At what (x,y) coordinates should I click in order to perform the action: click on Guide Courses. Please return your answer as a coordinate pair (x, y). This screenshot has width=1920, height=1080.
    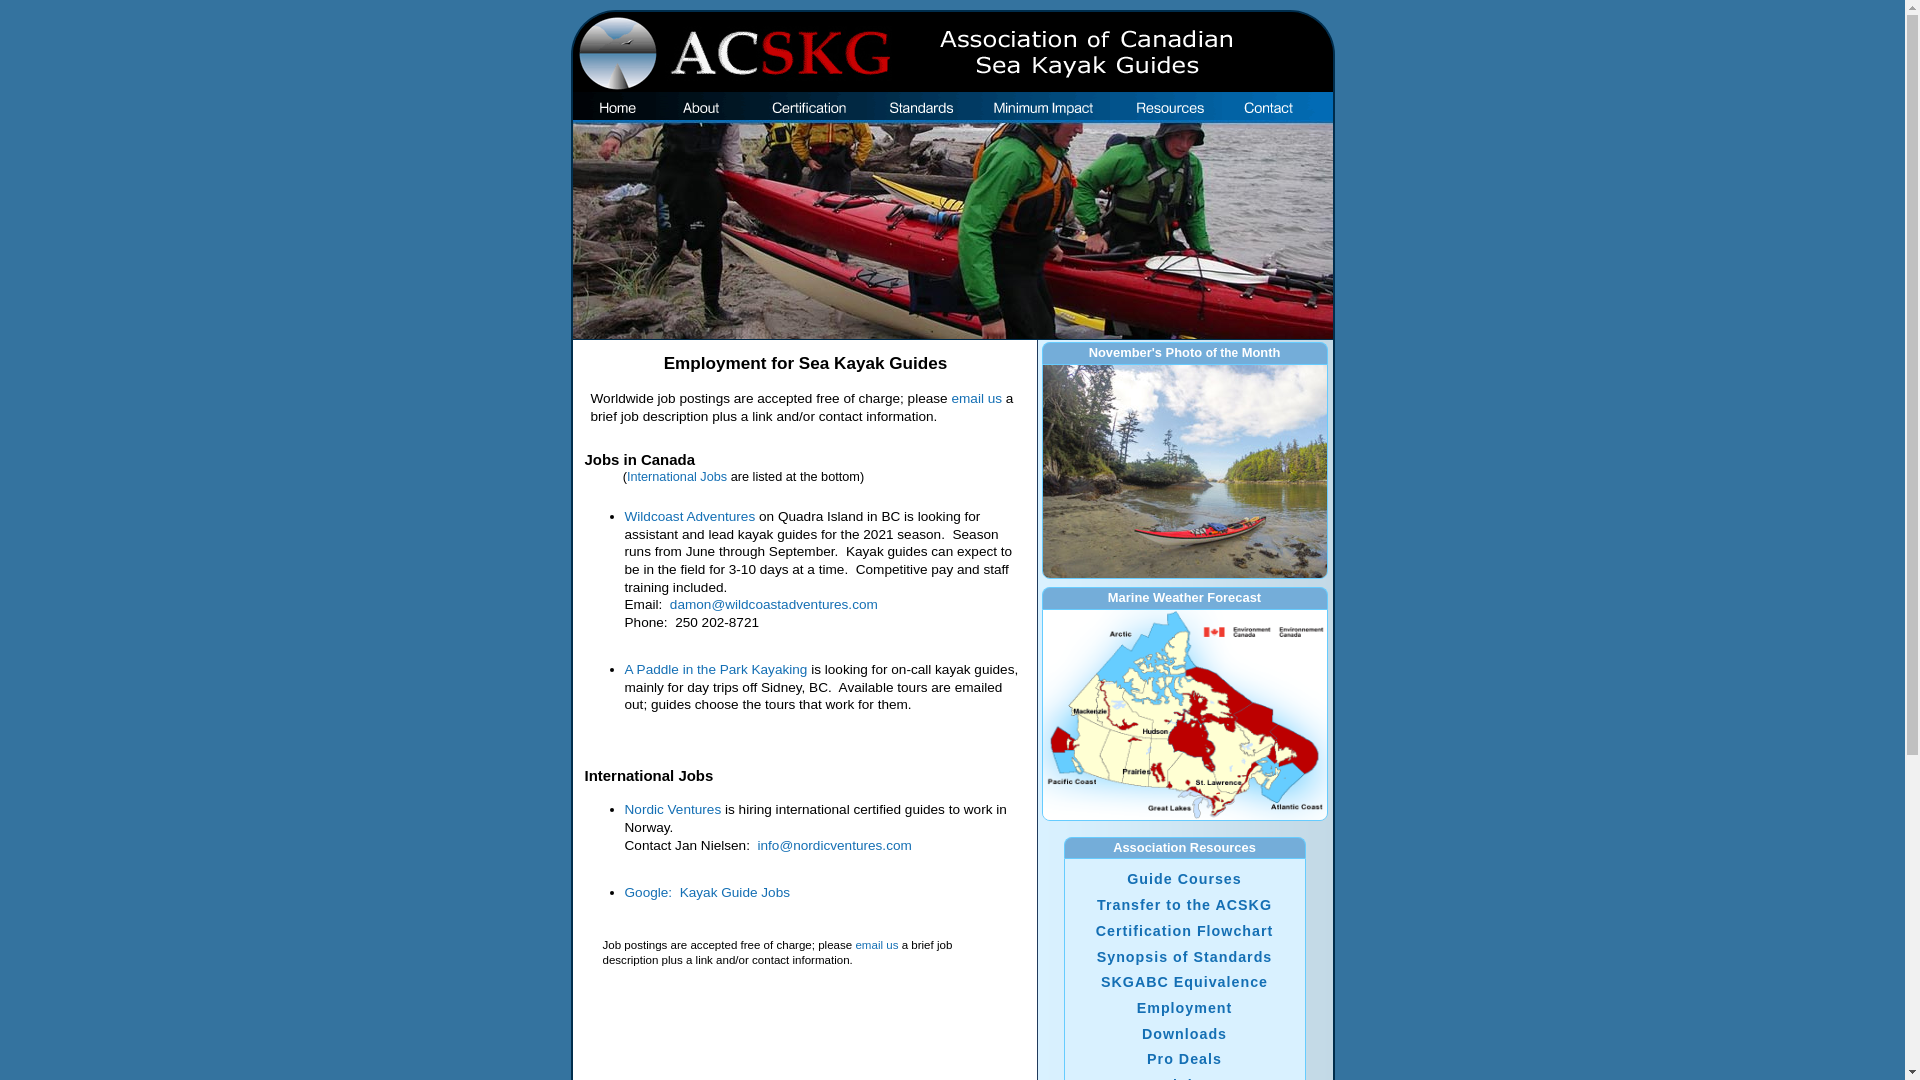
    Looking at the image, I should click on (1184, 879).